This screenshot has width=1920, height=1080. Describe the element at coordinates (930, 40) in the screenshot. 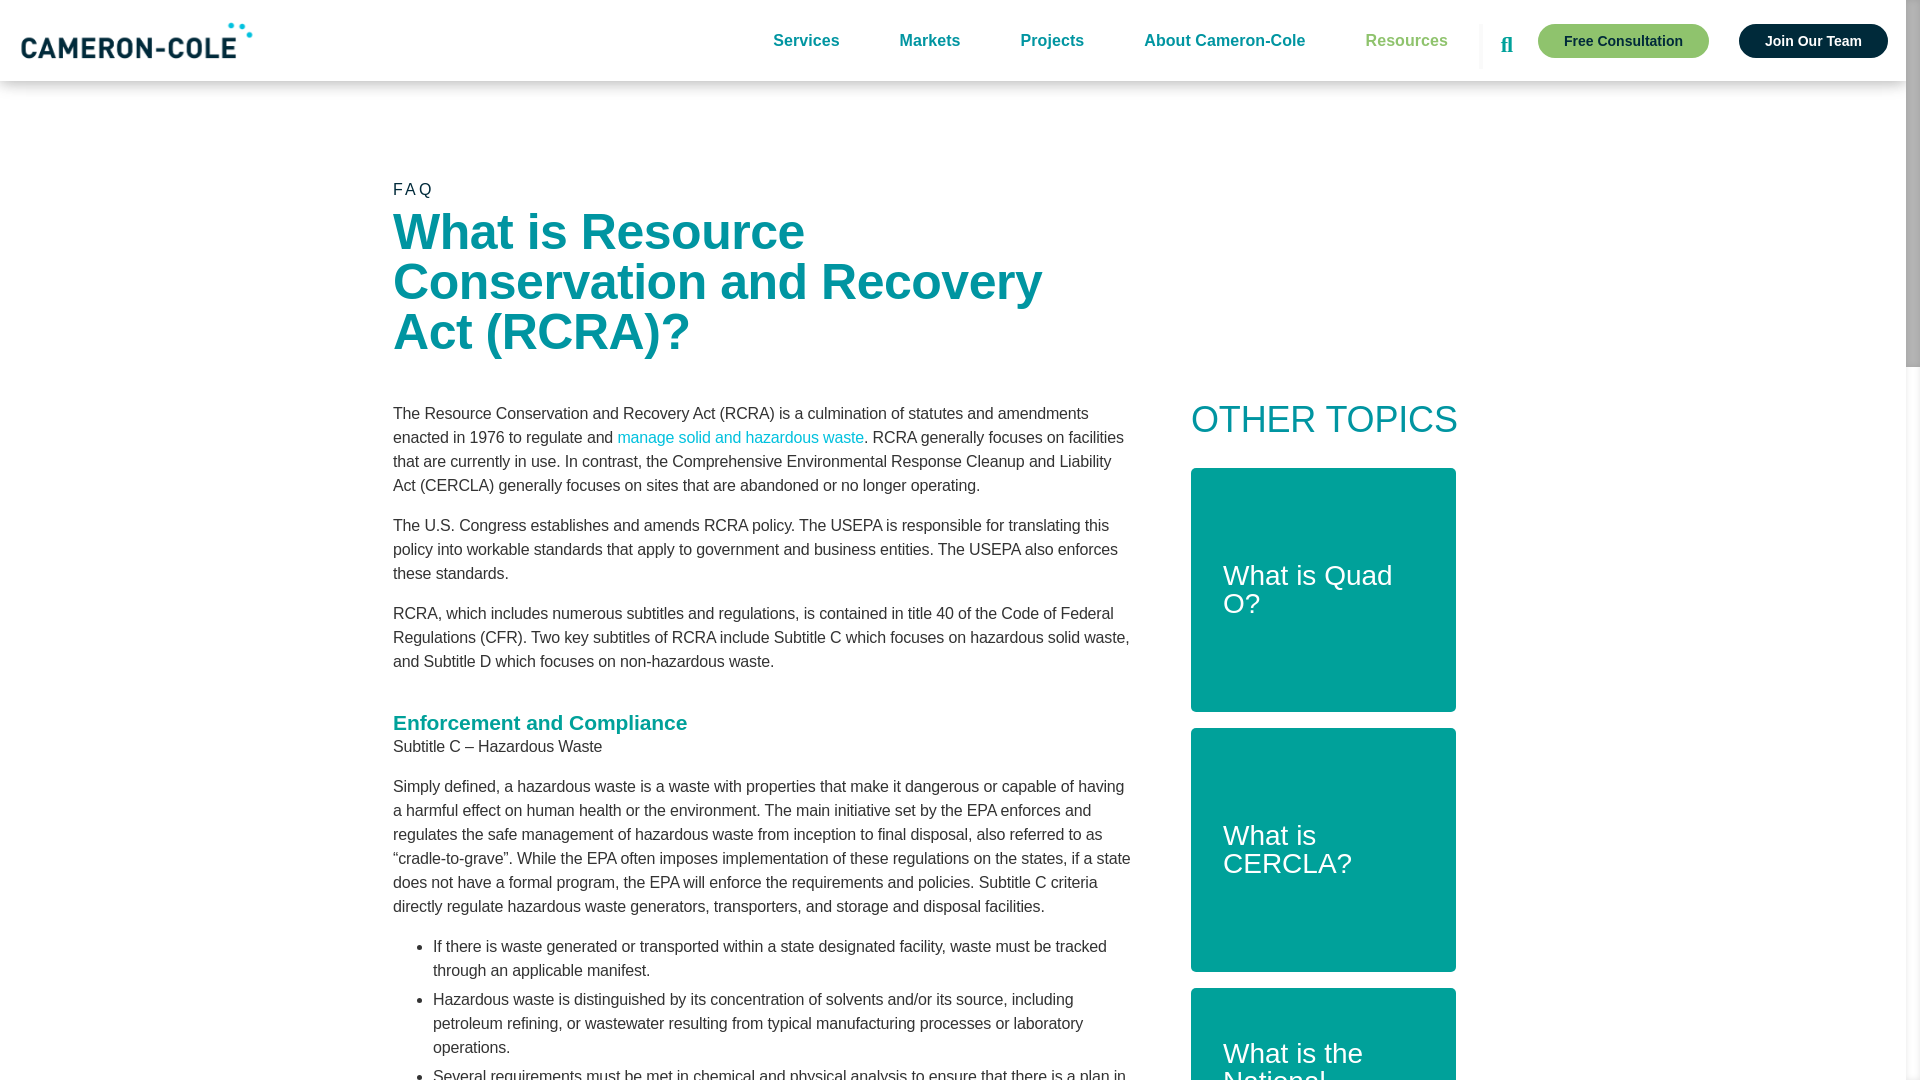

I see `Markets` at that location.